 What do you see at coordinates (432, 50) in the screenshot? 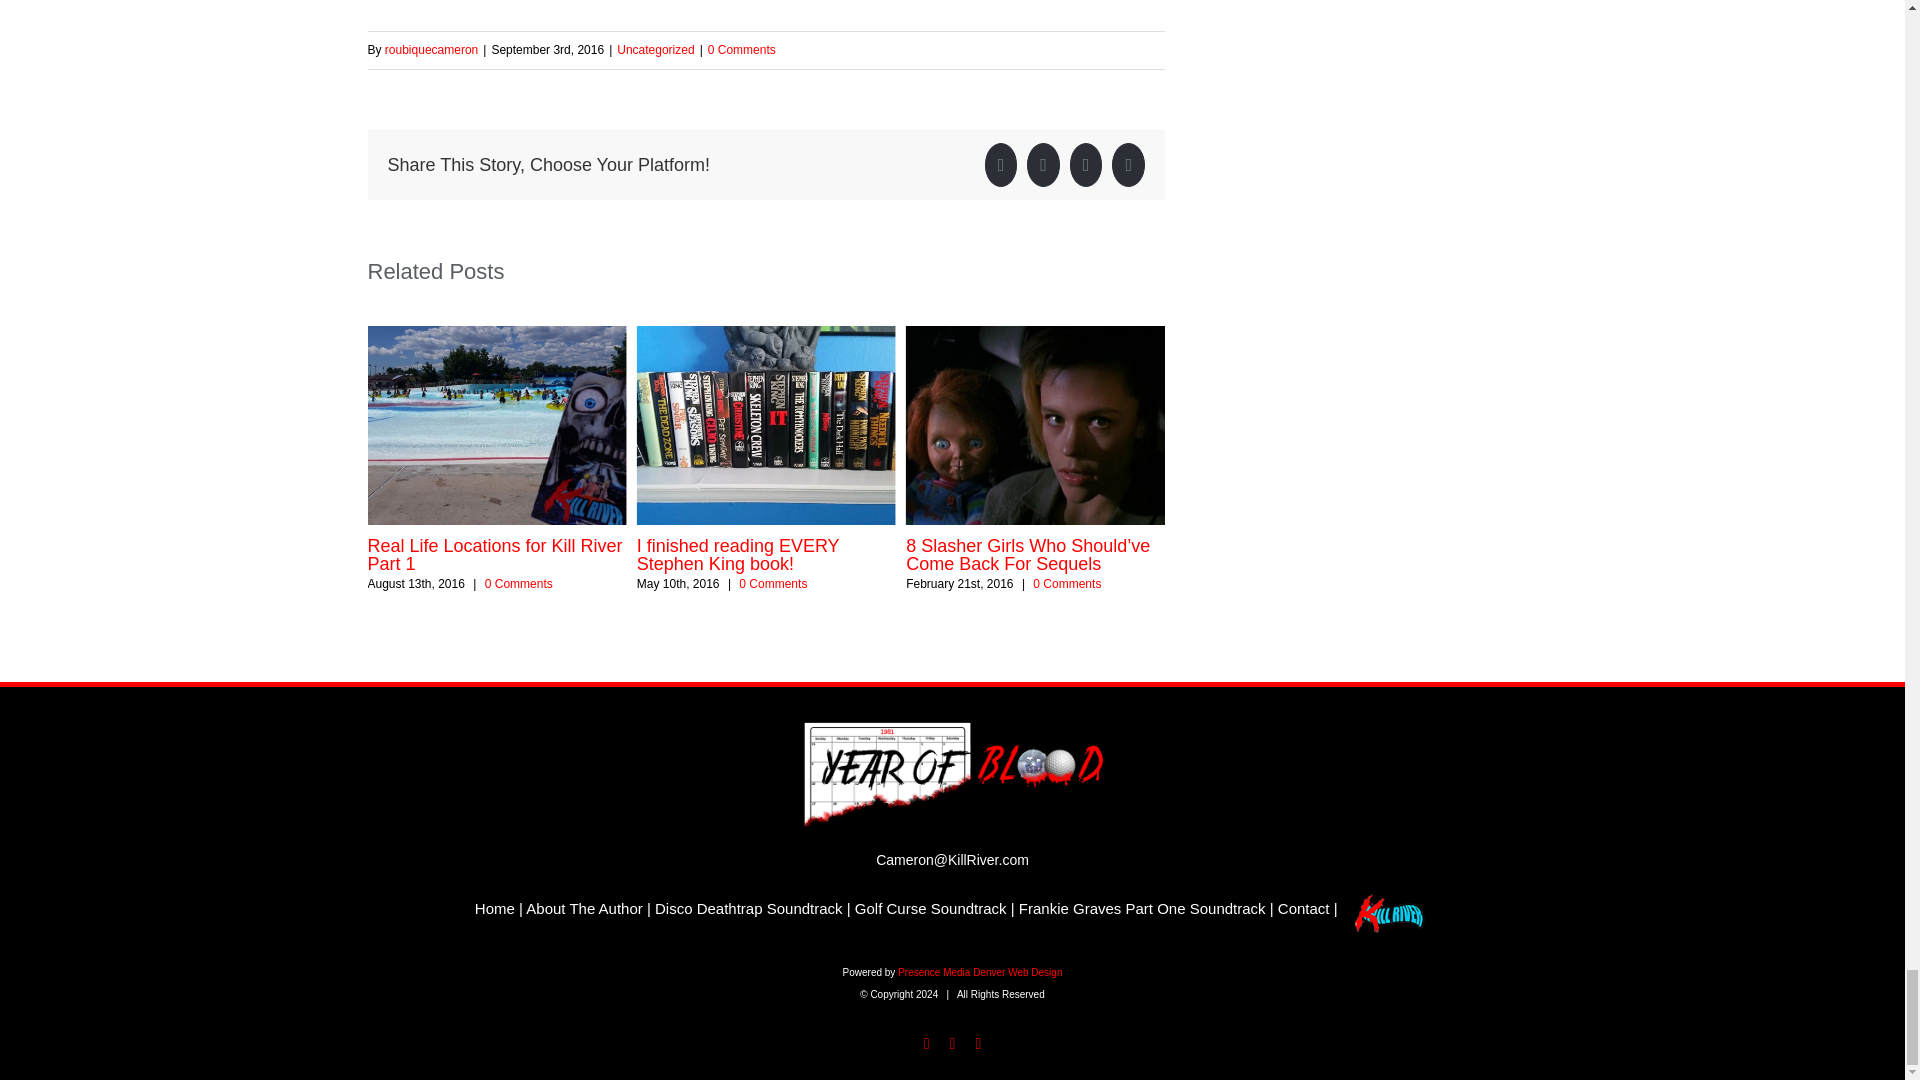
I see `roubiquecameron` at bounding box center [432, 50].